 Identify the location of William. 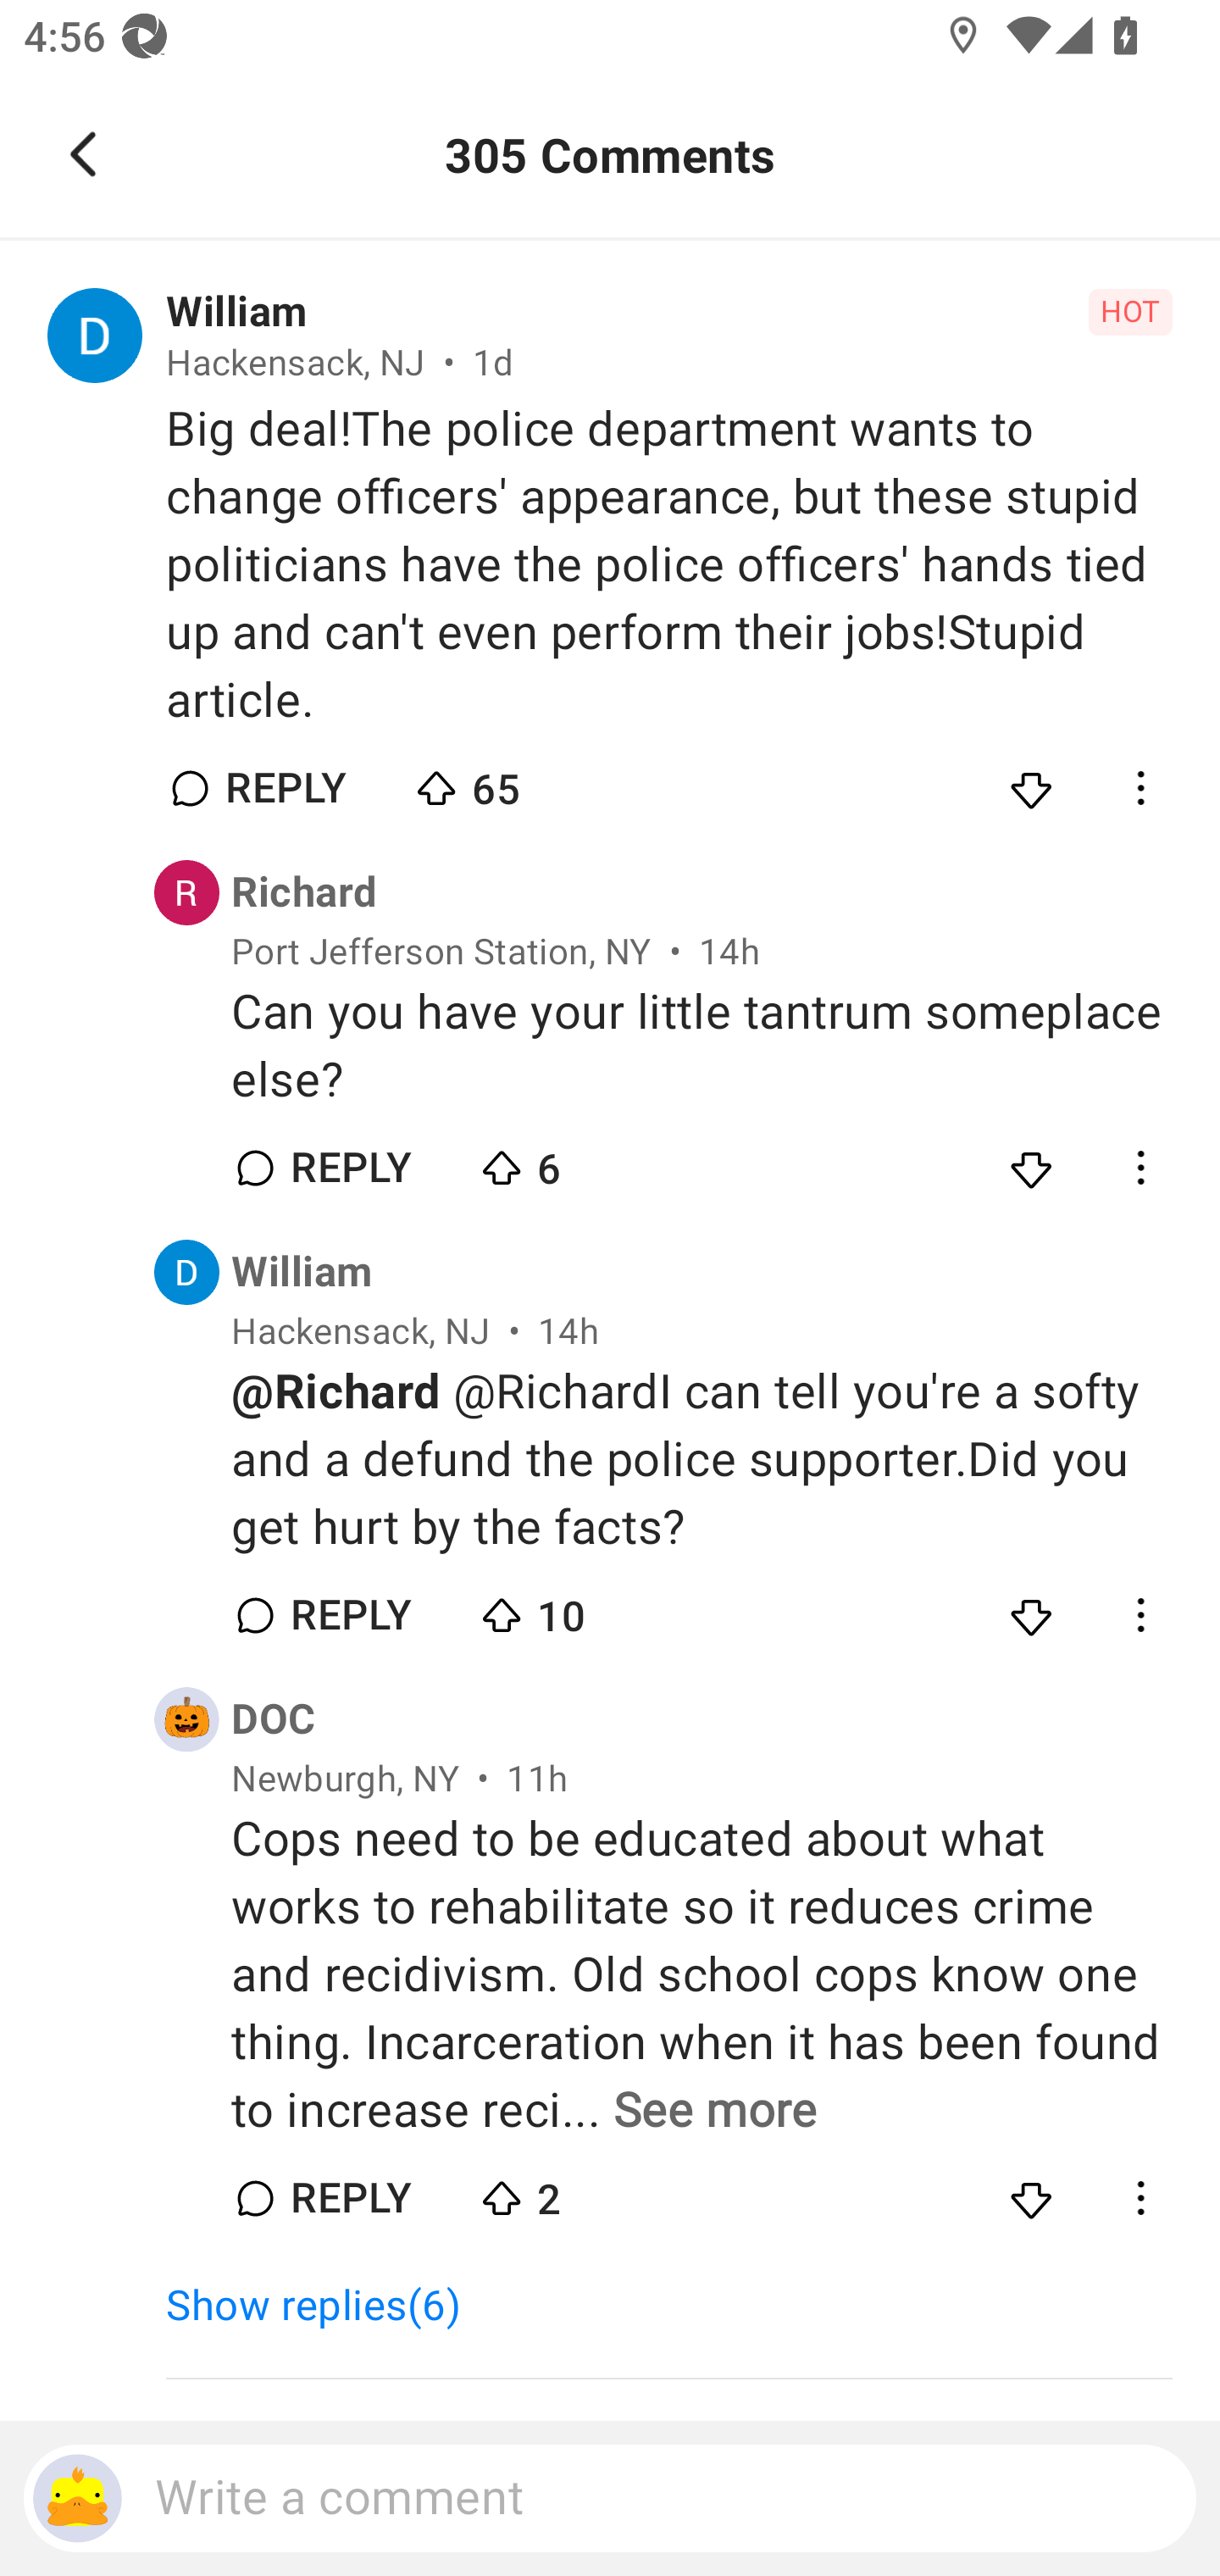
(302, 1273).